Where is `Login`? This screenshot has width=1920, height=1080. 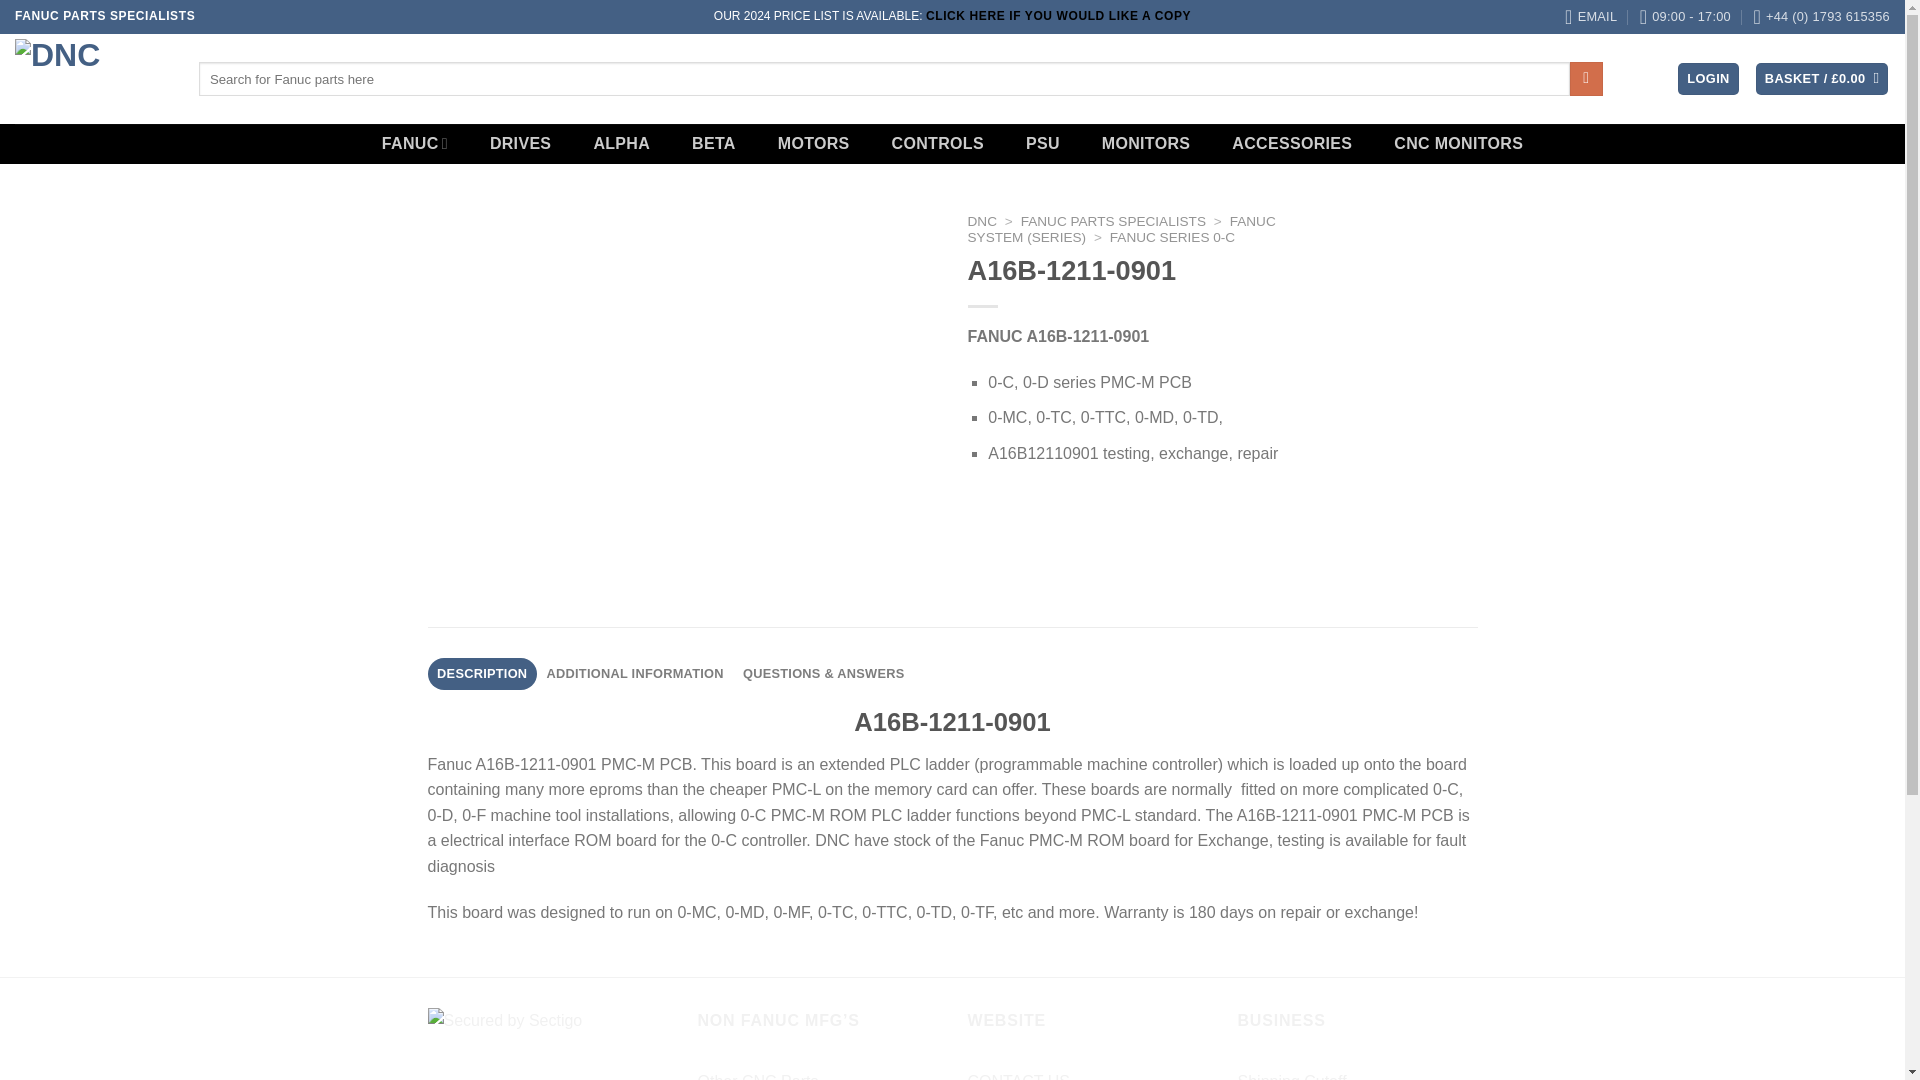 Login is located at coordinates (1708, 79).